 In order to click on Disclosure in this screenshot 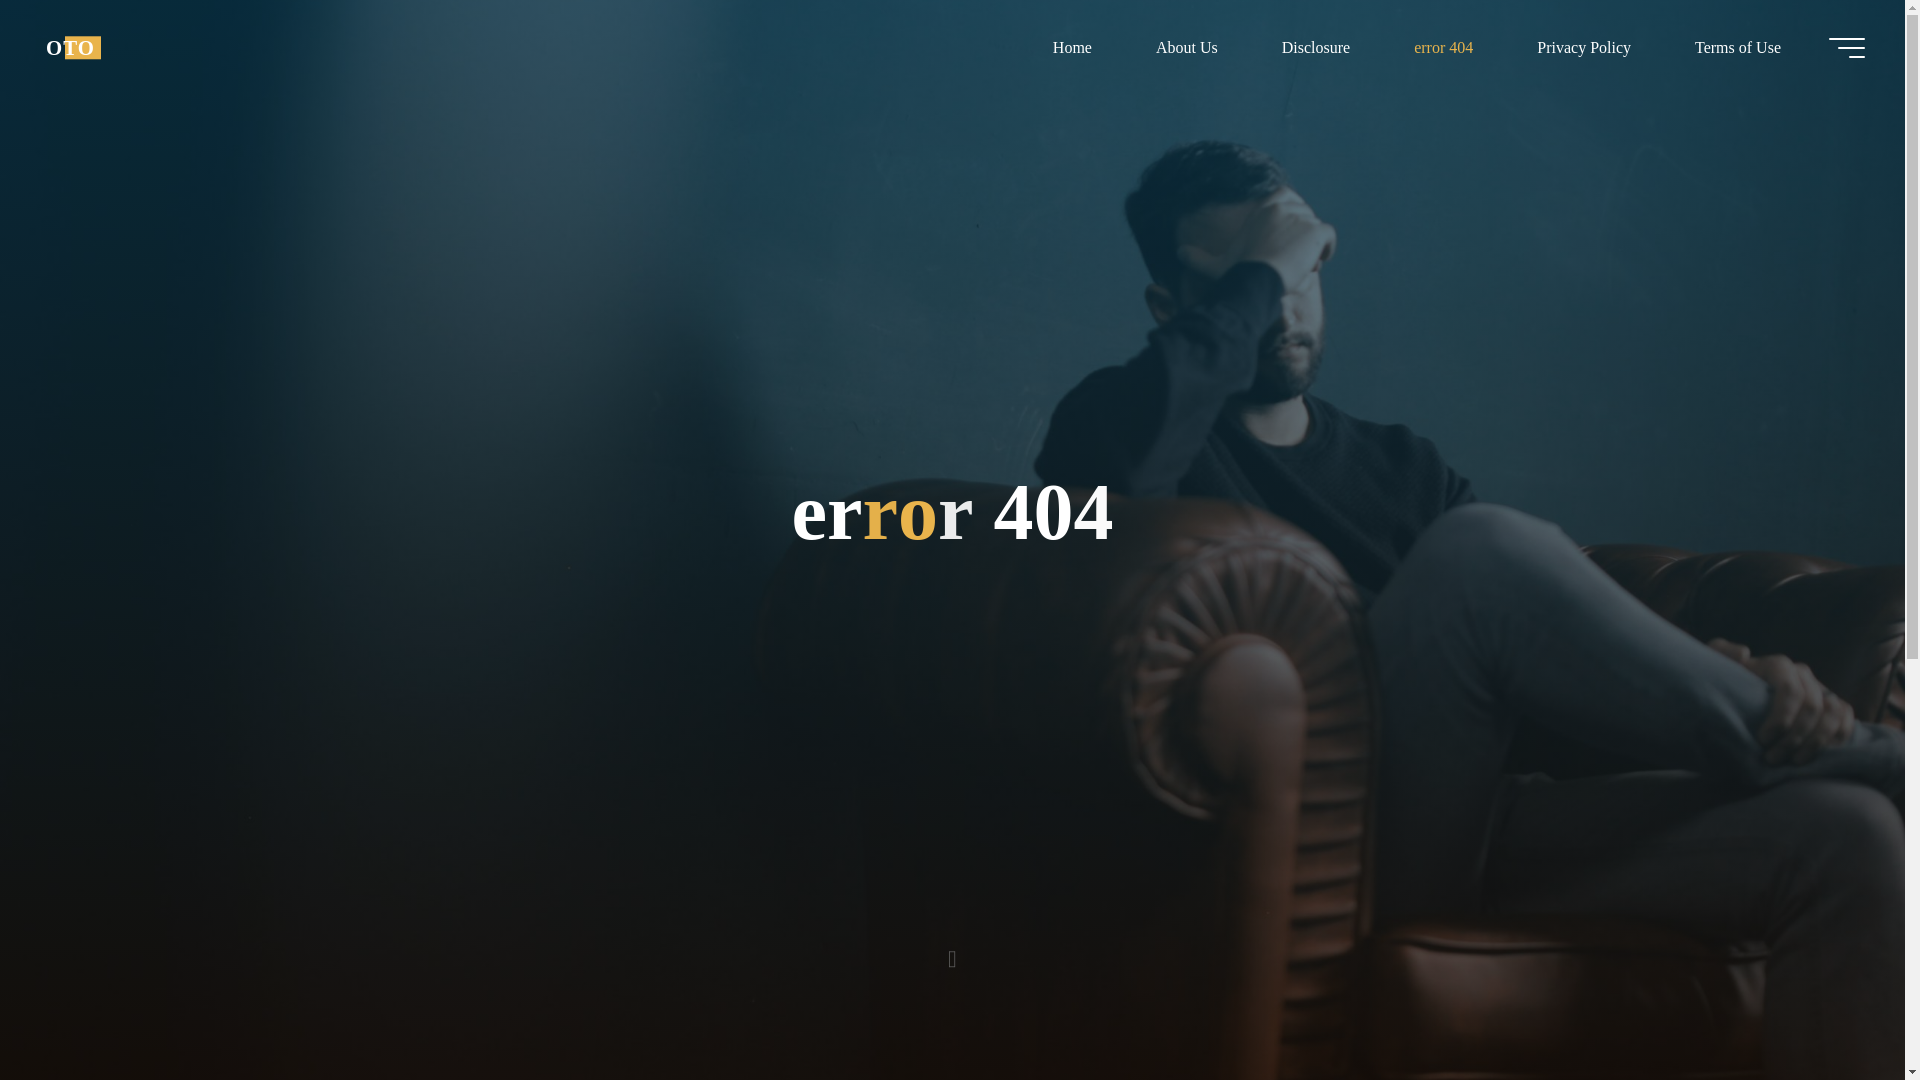, I will do `click(1316, 47)`.